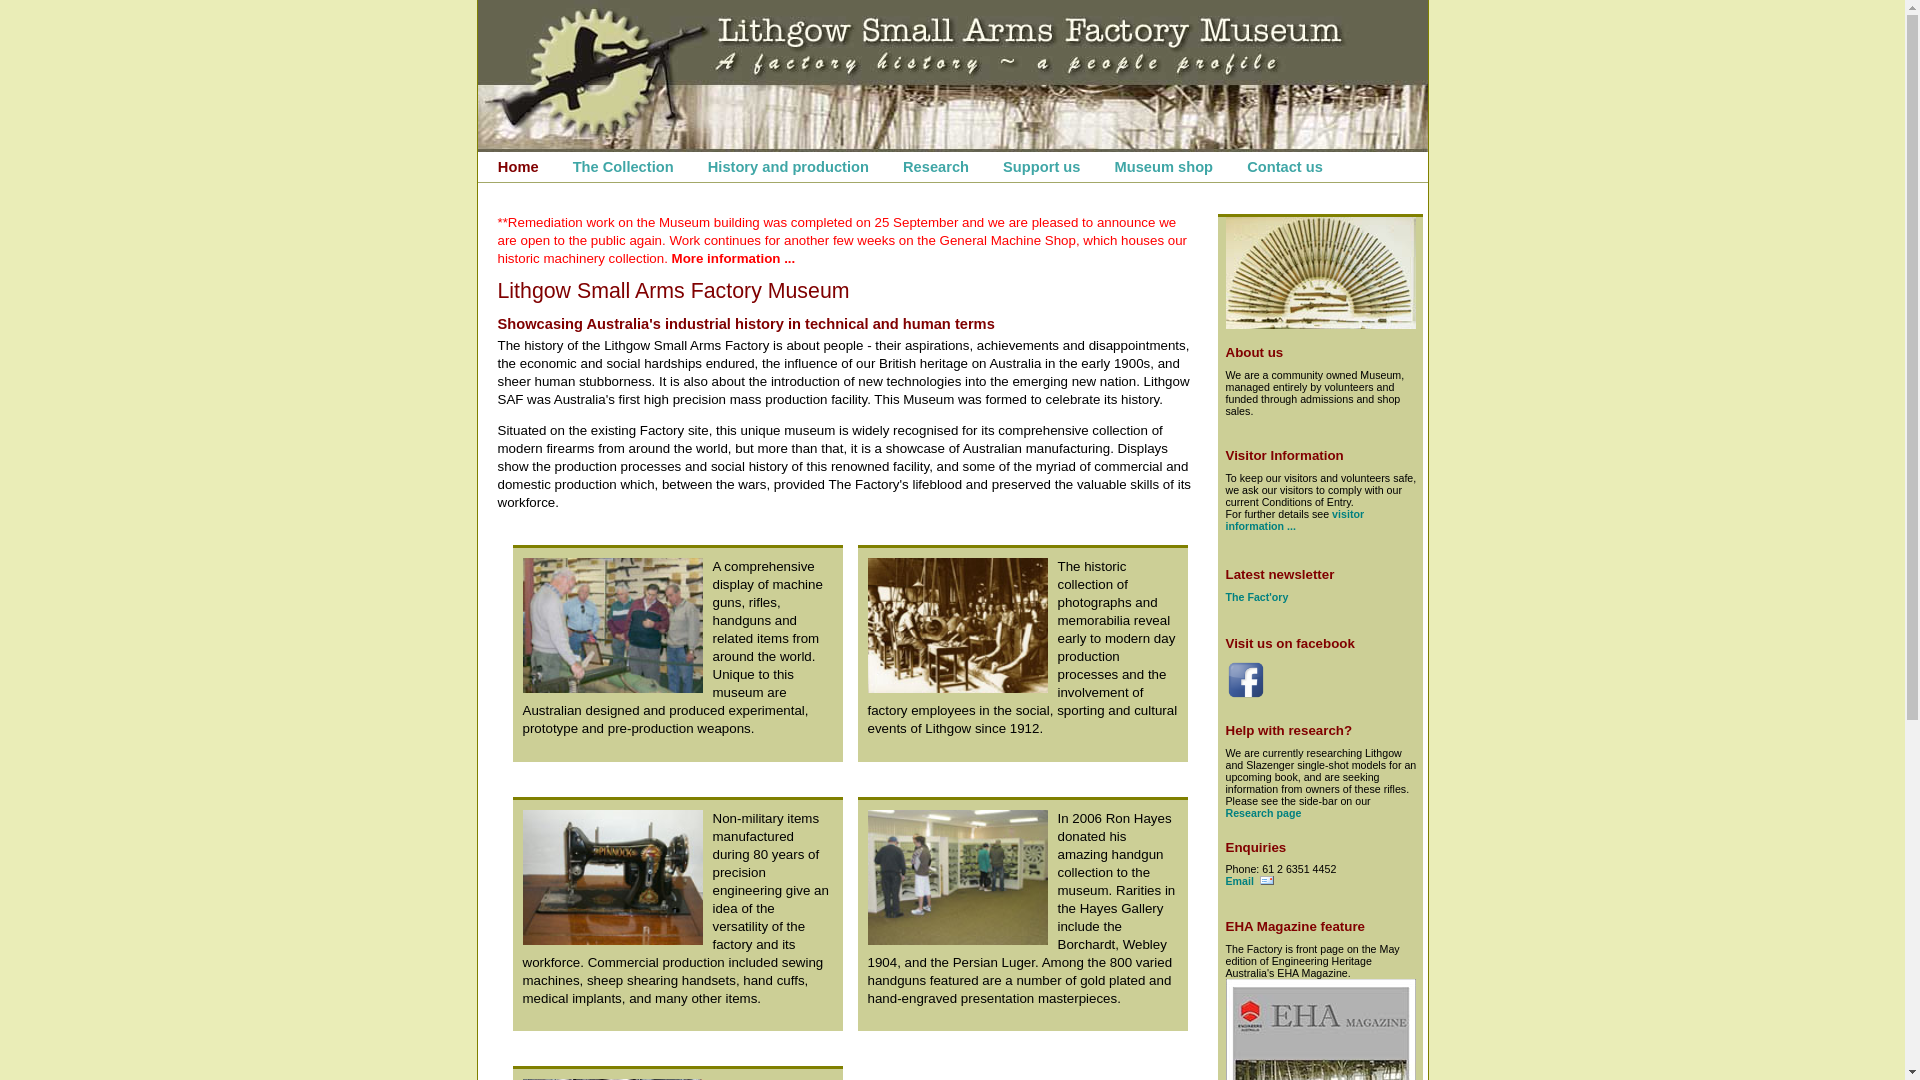 Image resolution: width=1920 pixels, height=1080 pixels. Describe the element at coordinates (936, 167) in the screenshot. I see `Research` at that location.